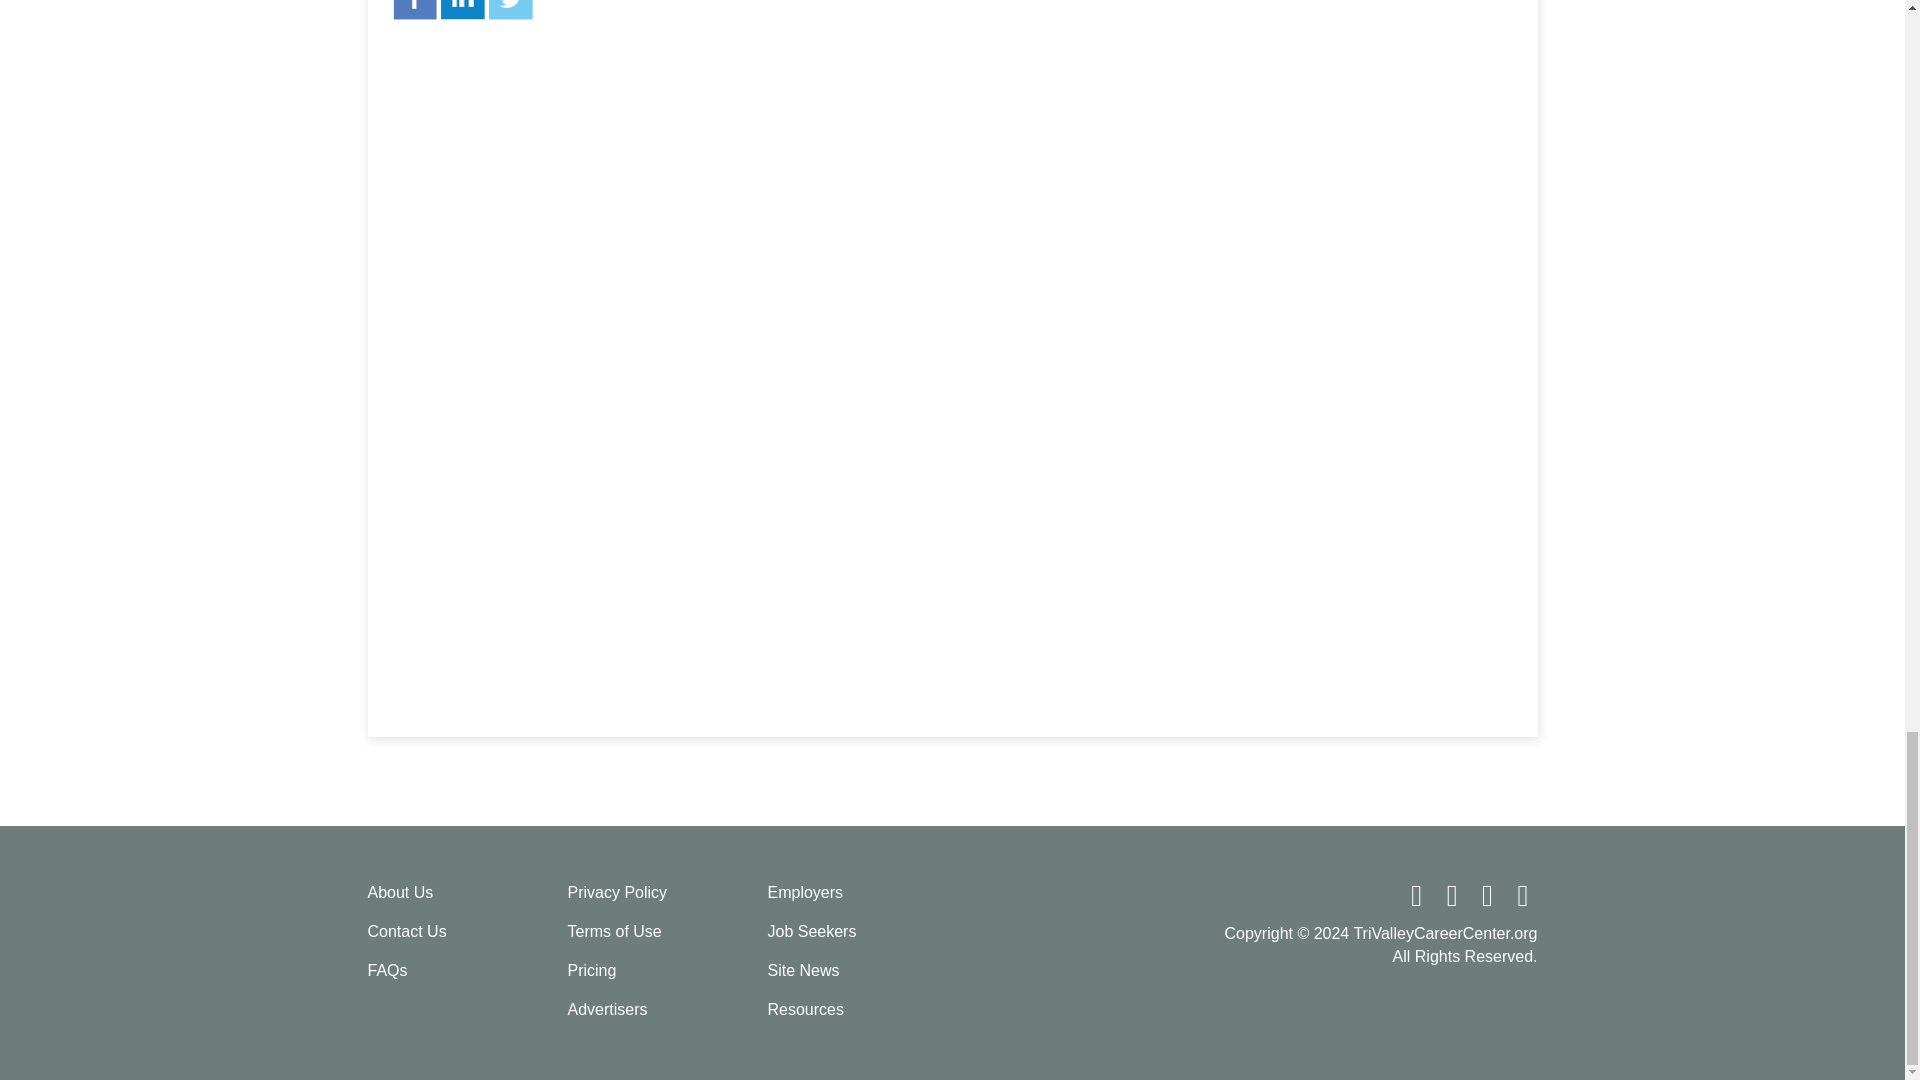  I want to click on Facebook, so click(413, 3).